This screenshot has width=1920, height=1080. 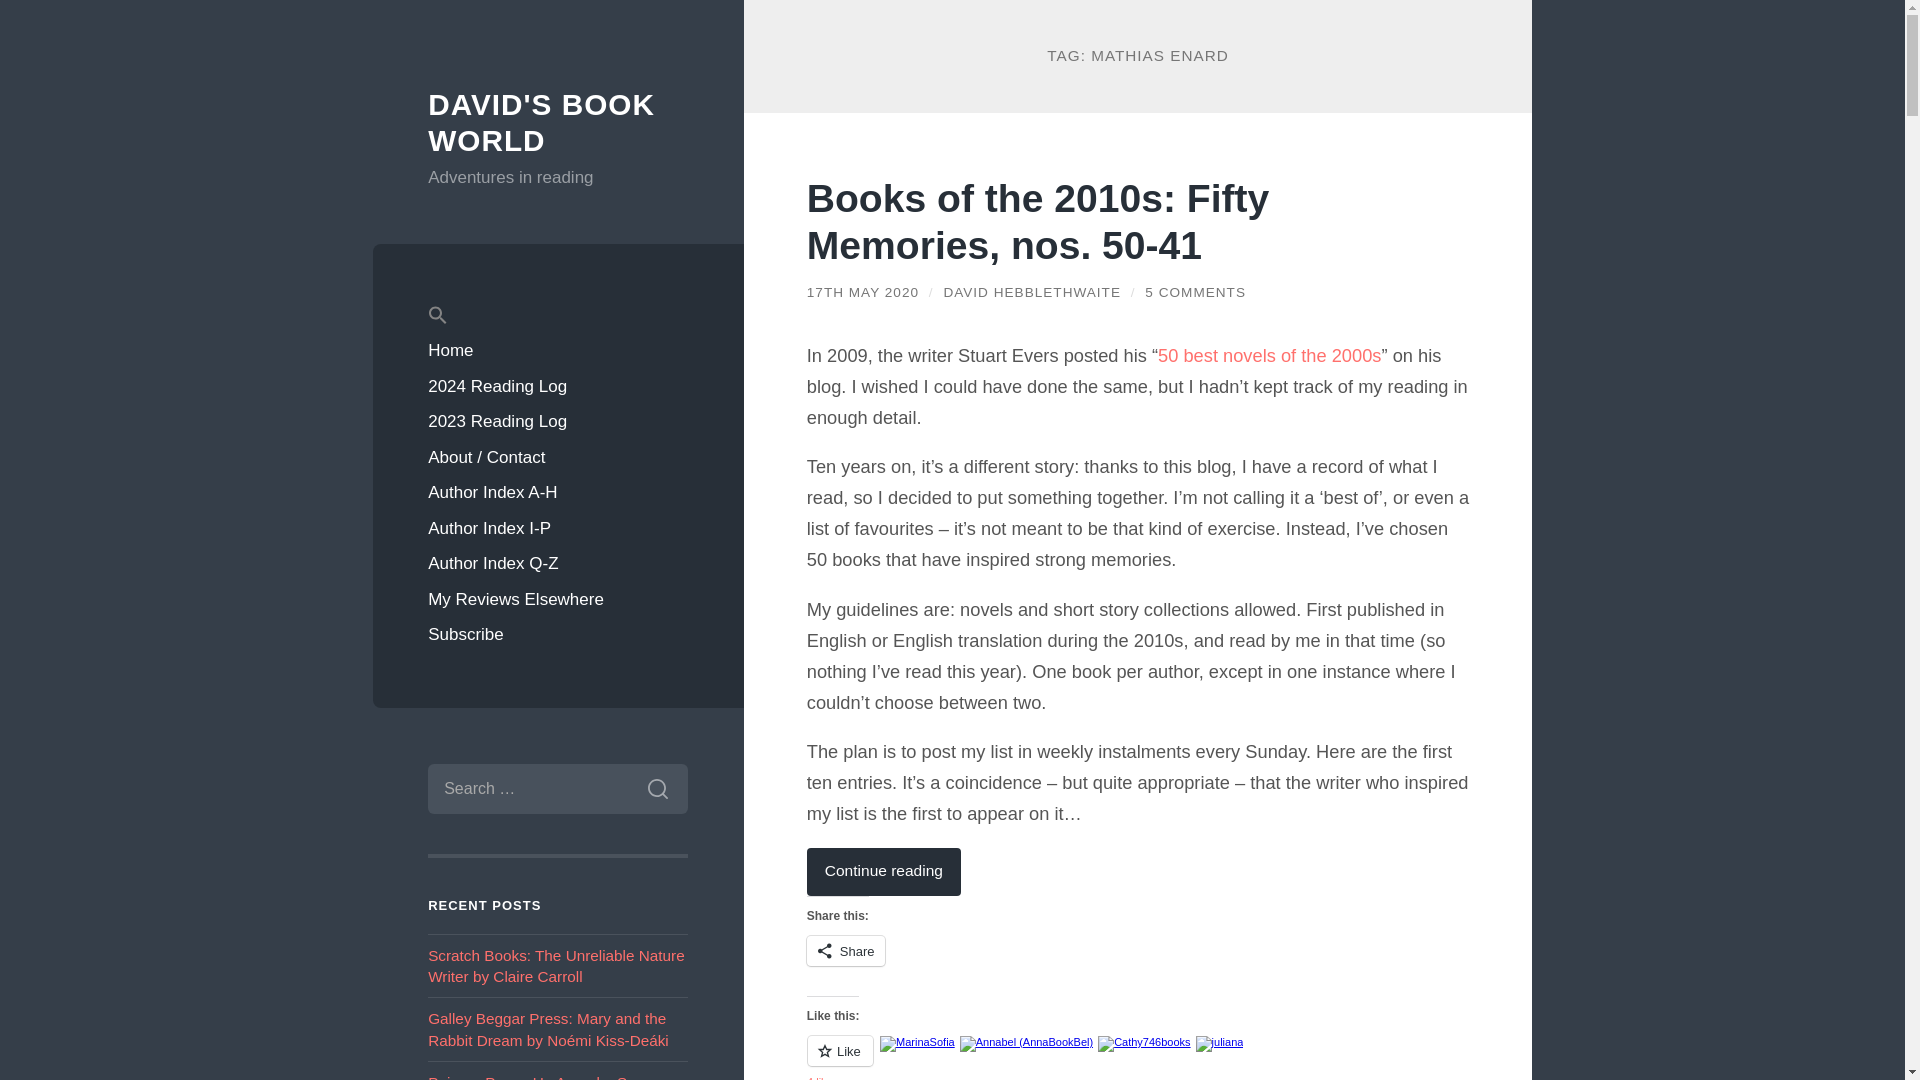 I want to click on Search, so click(x=657, y=788).